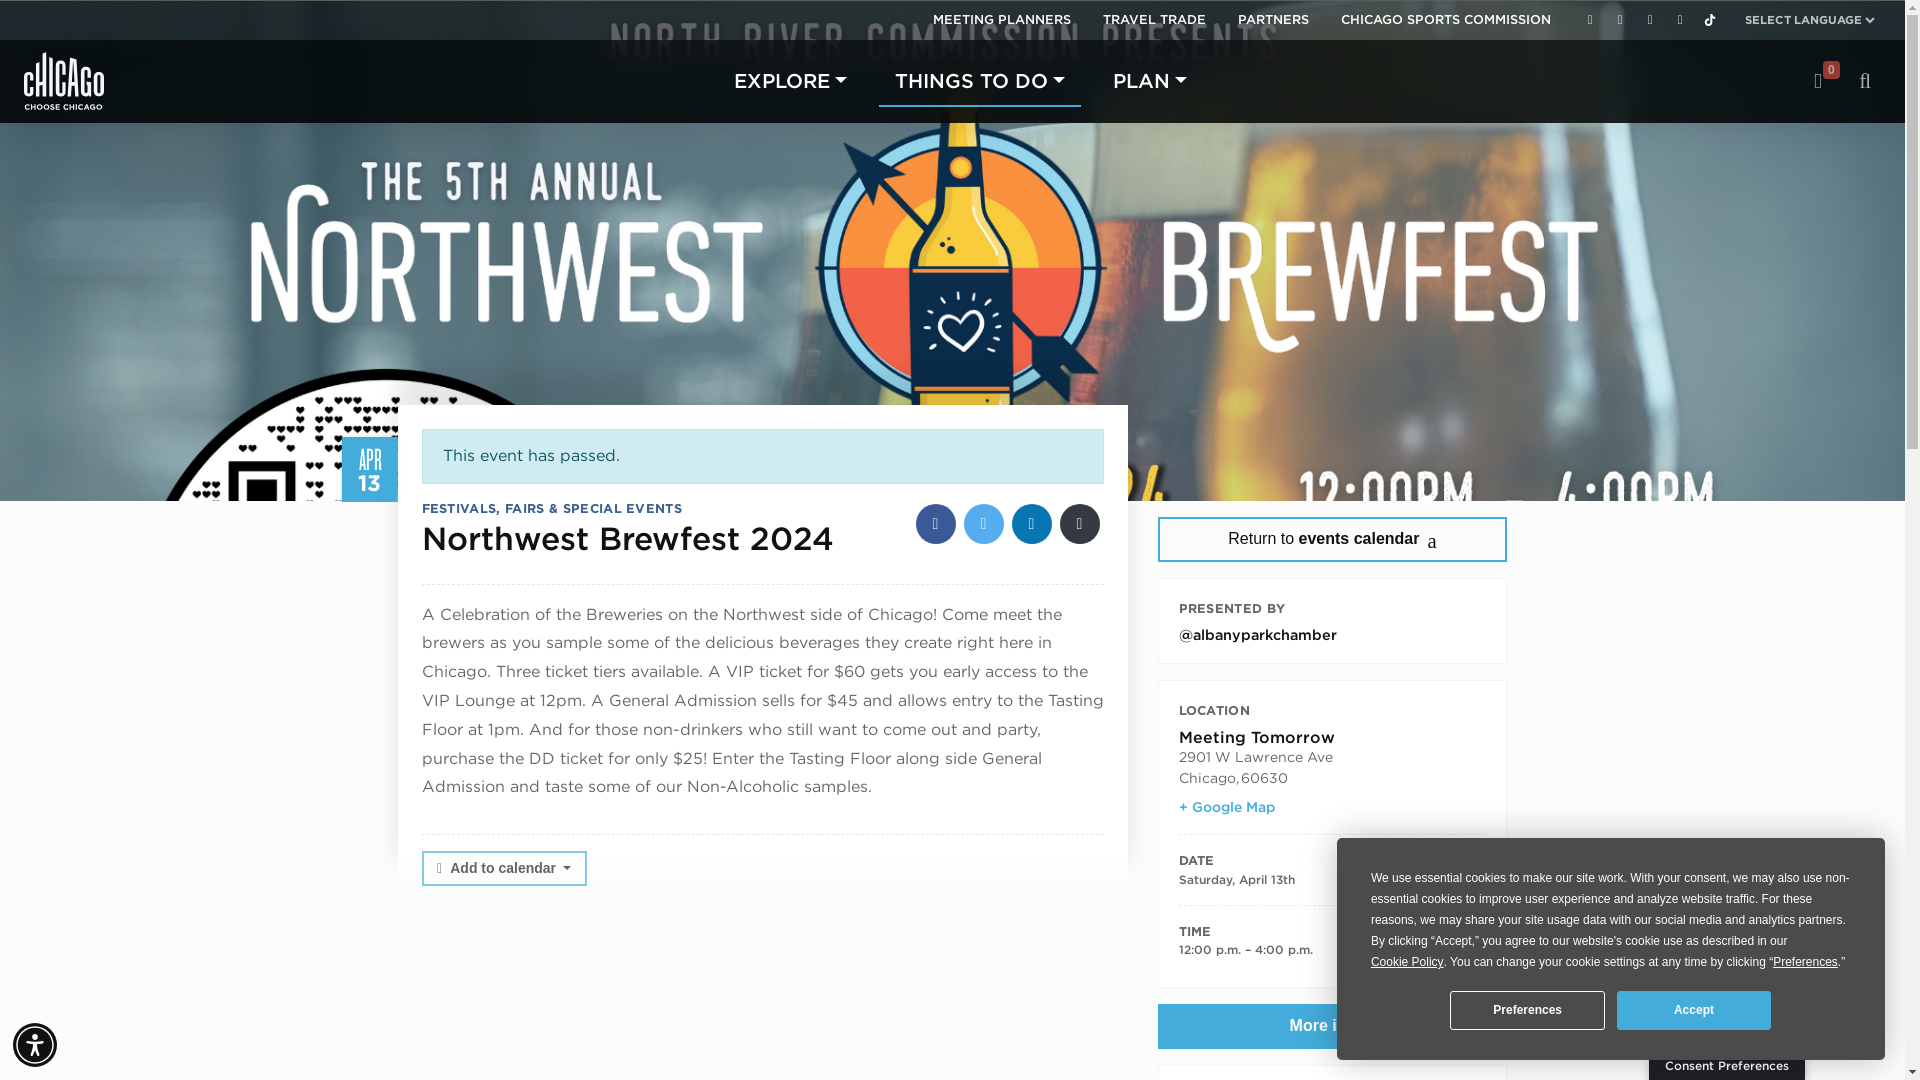 The image size is (1920, 1080). What do you see at coordinates (1526, 1010) in the screenshot?
I see `Preferences` at bounding box center [1526, 1010].